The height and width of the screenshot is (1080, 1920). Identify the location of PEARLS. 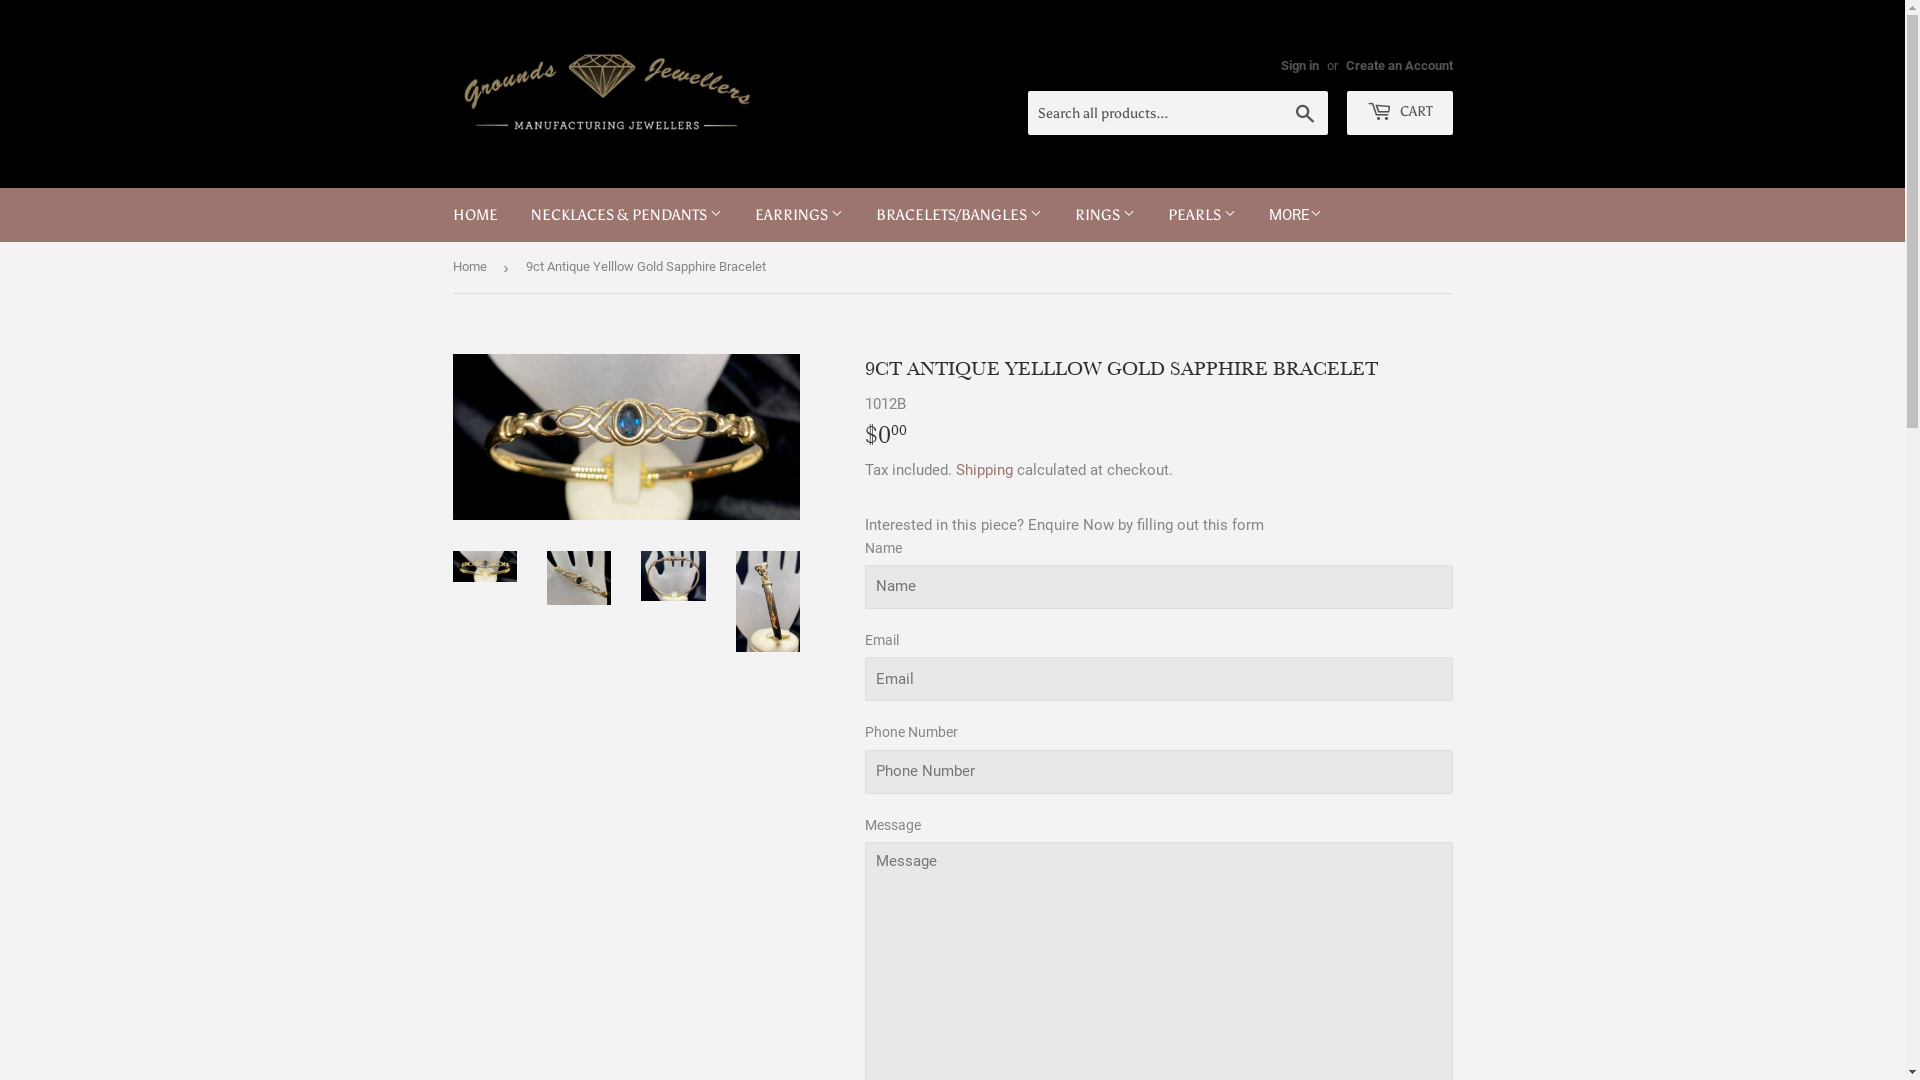
(1201, 215).